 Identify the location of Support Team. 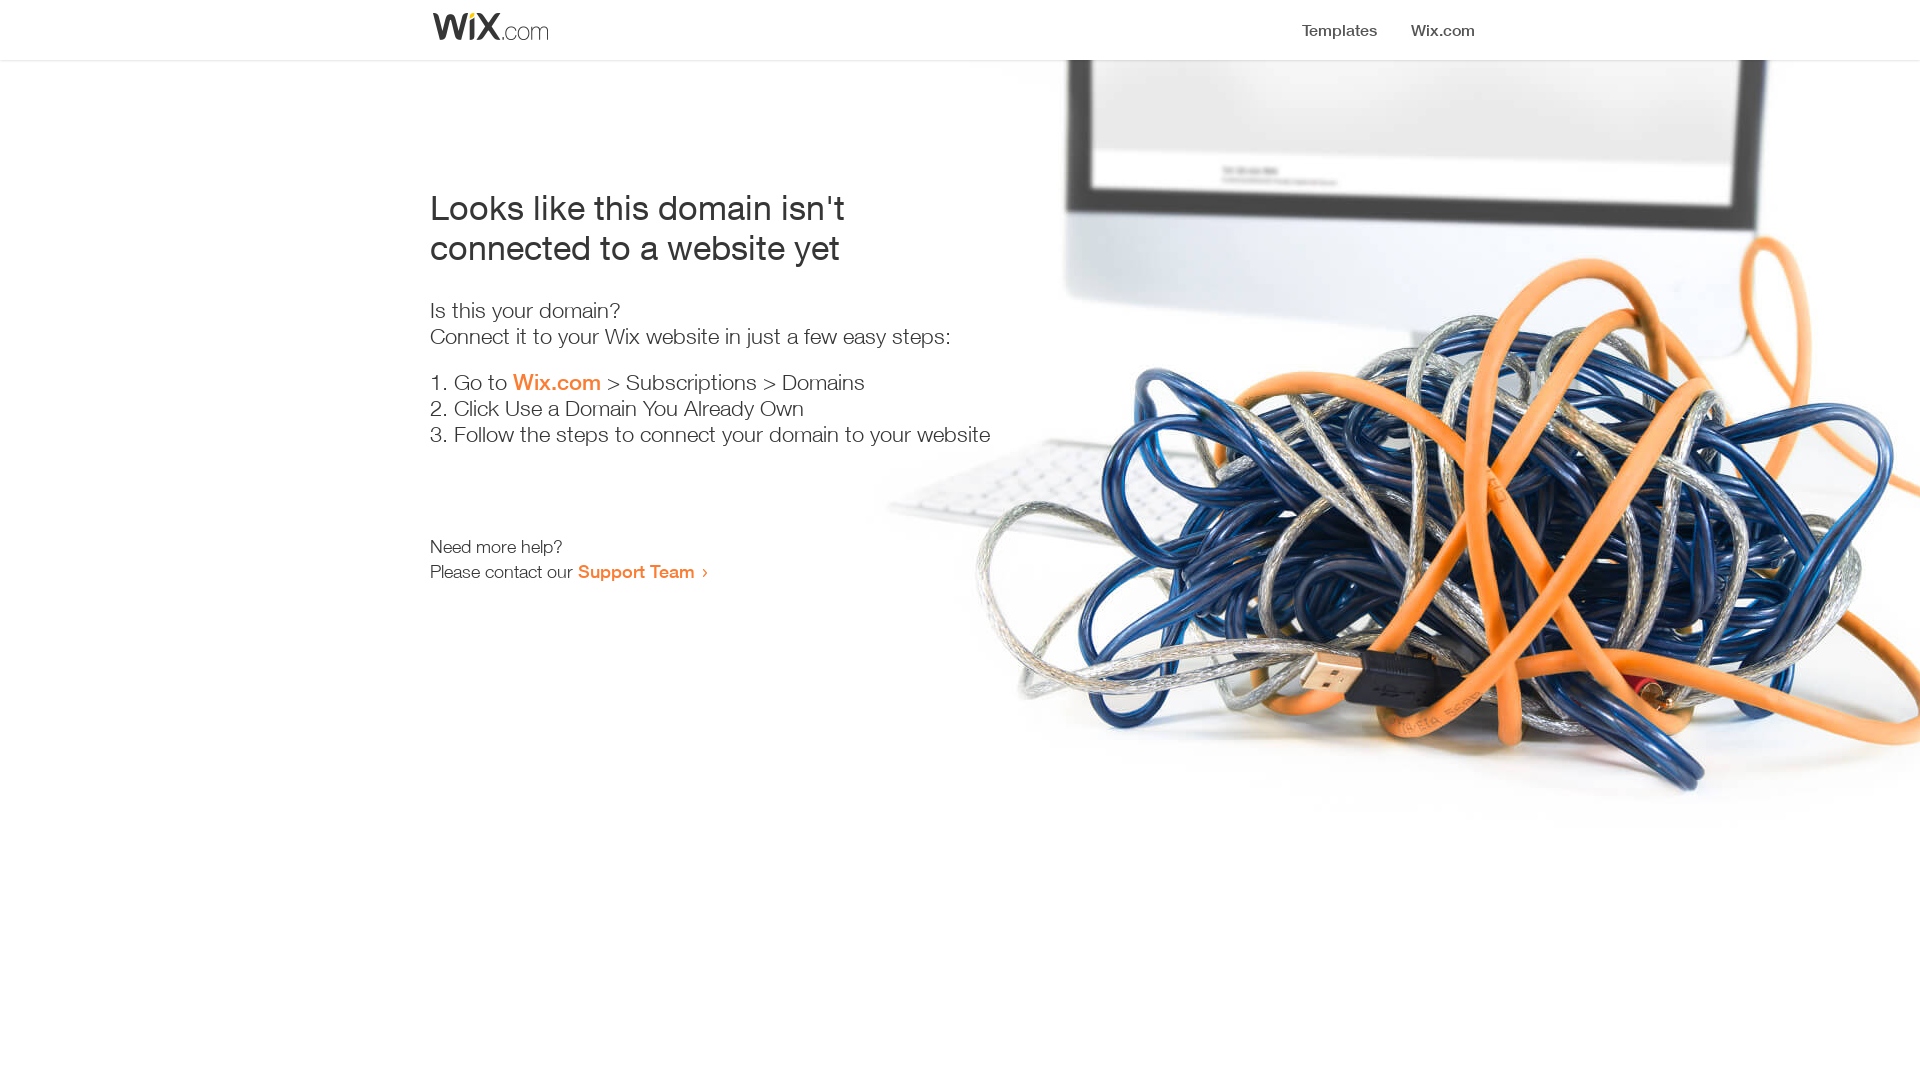
(636, 571).